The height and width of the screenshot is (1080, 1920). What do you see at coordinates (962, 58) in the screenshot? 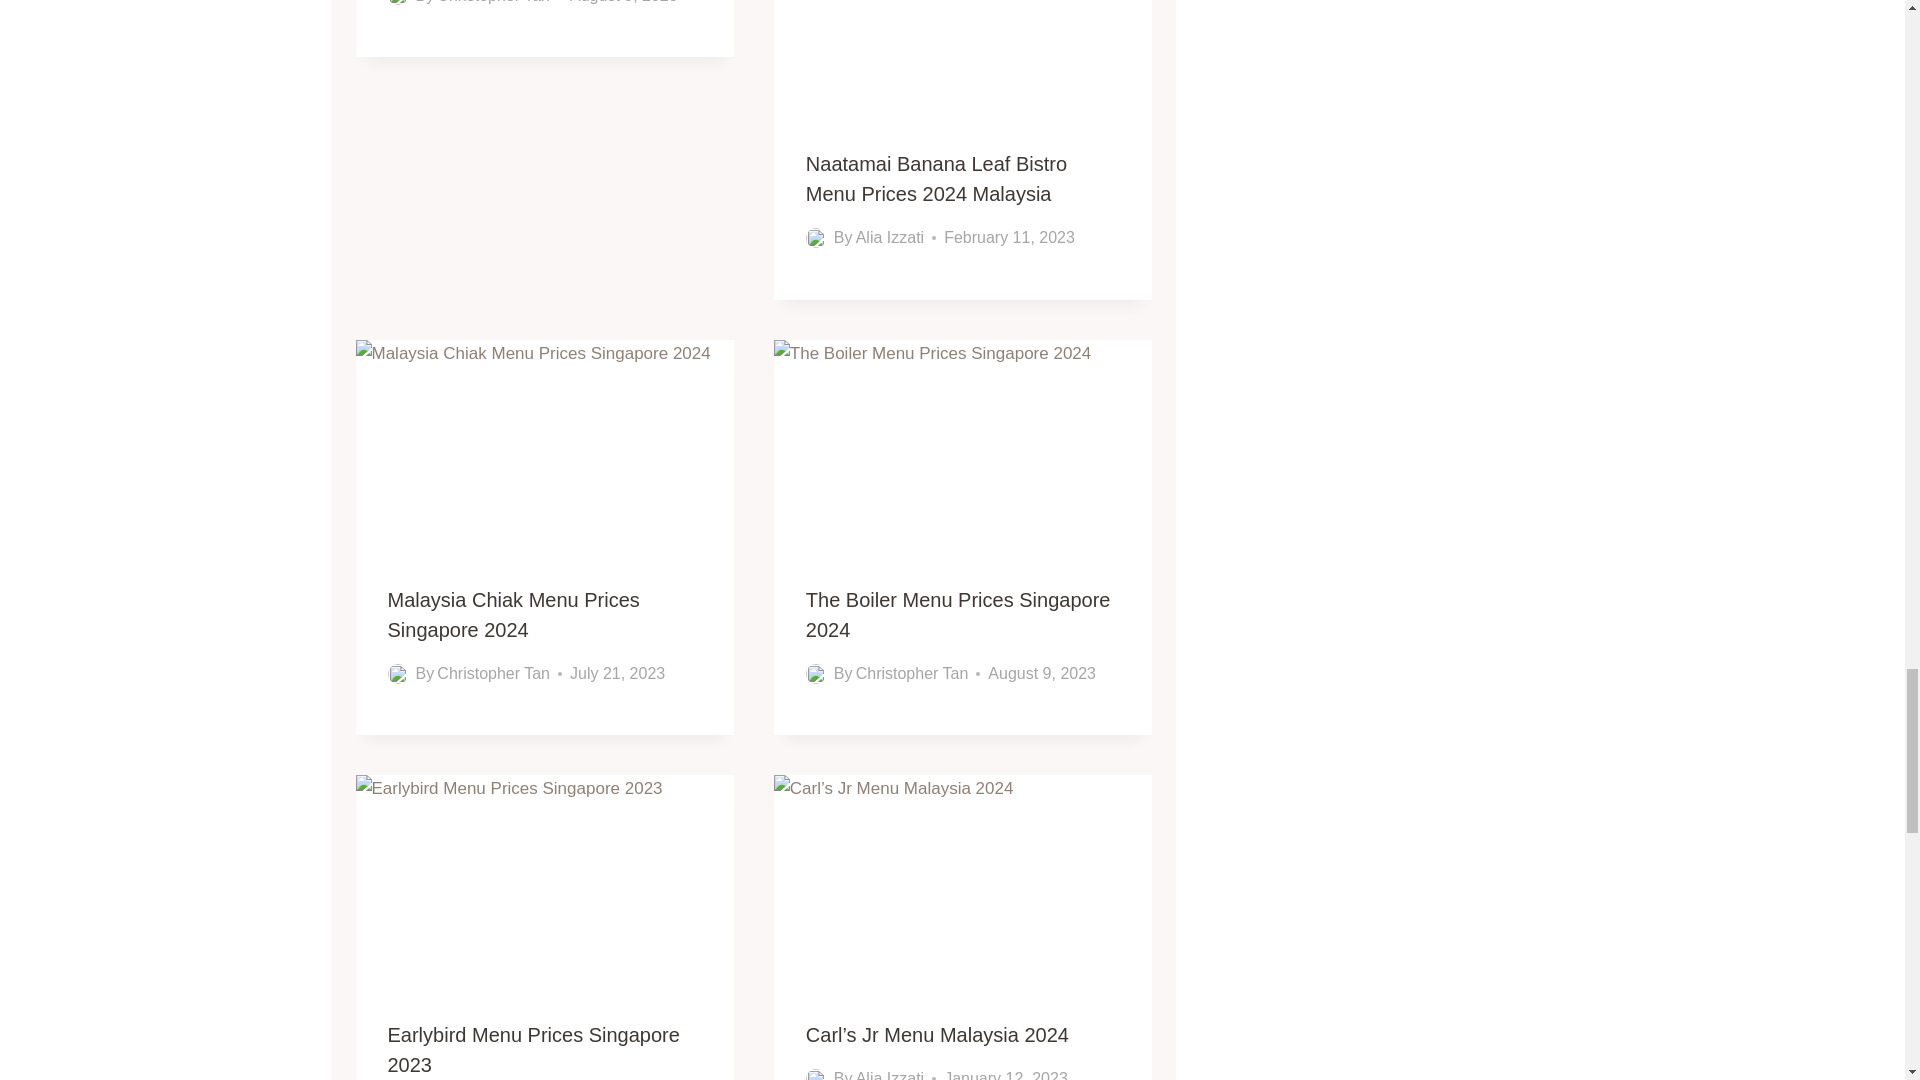
I see `Naatamai Banana Leaf Bistro Menu Prices 2024 Malaysia 4` at bounding box center [962, 58].